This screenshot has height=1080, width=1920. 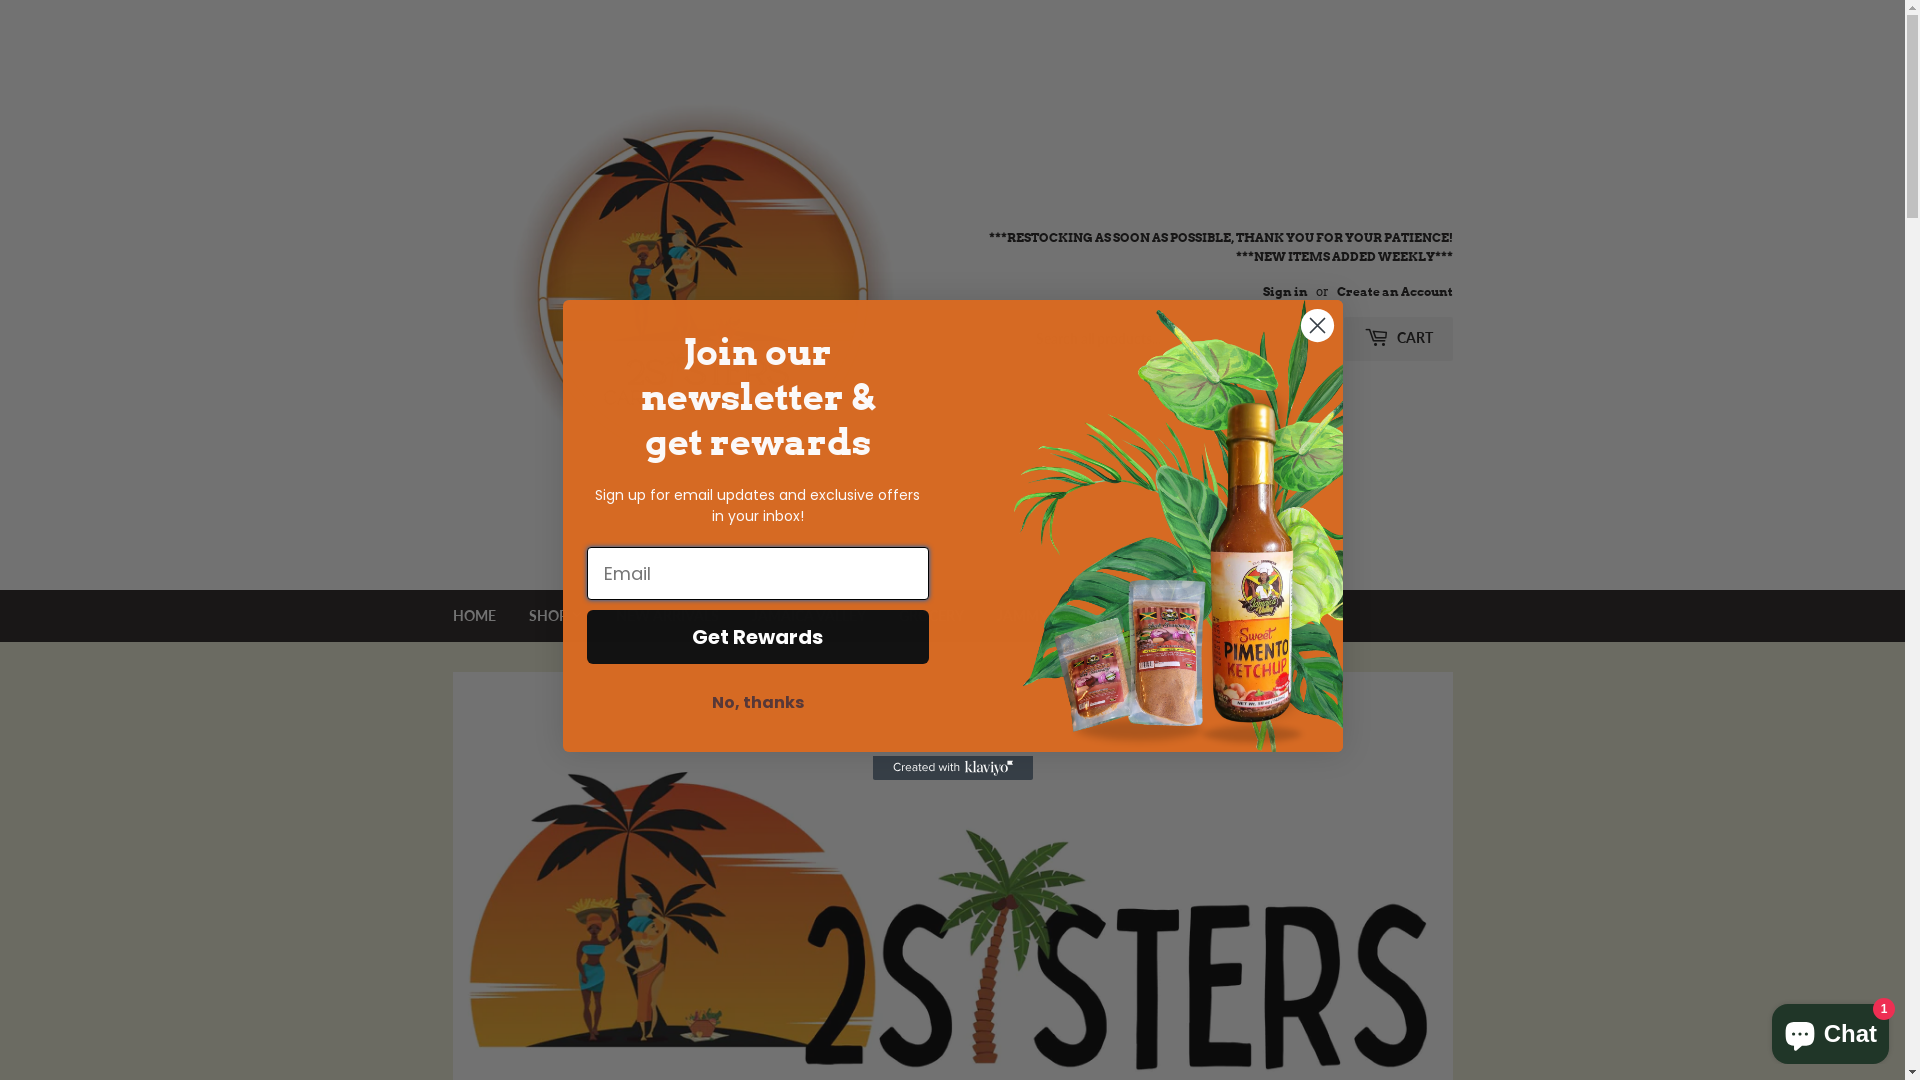 I want to click on CART, so click(x=1398, y=339).